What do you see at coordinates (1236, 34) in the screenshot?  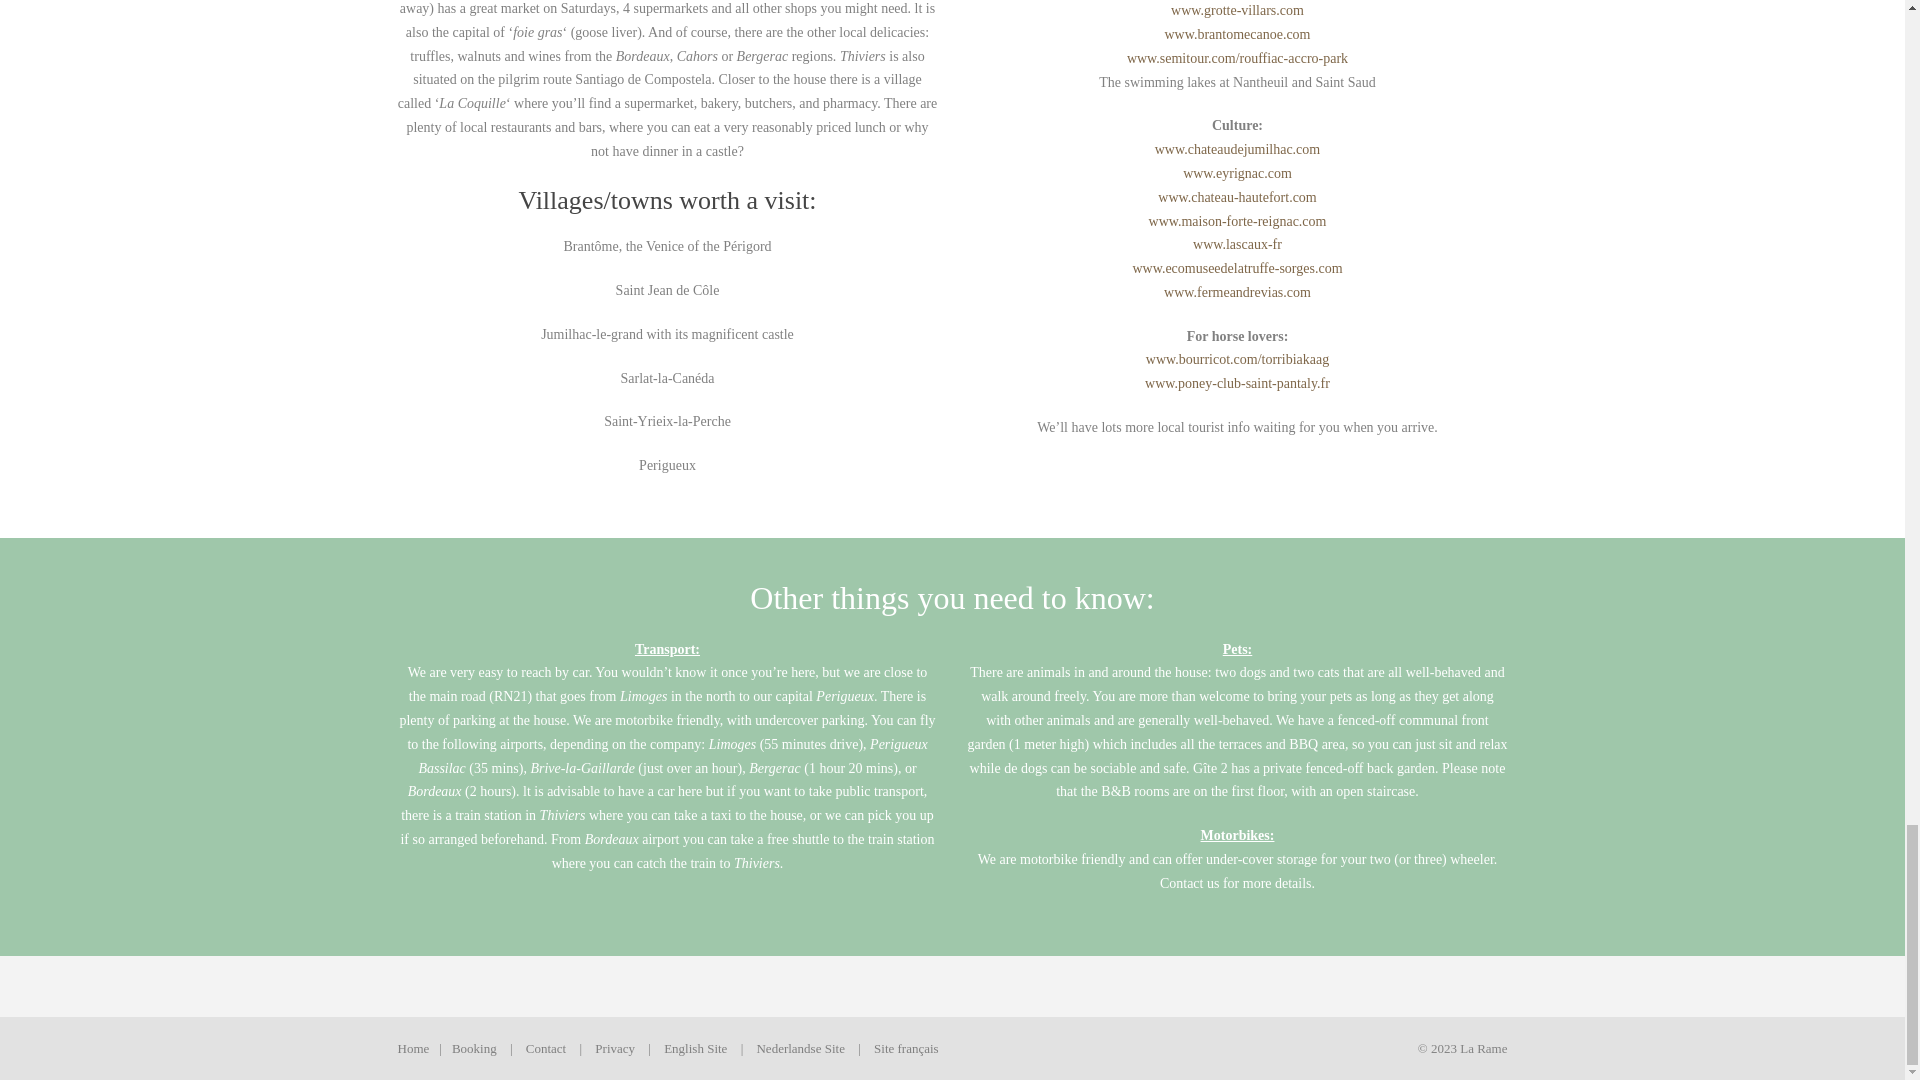 I see `www.brantomecanoe.com` at bounding box center [1236, 34].